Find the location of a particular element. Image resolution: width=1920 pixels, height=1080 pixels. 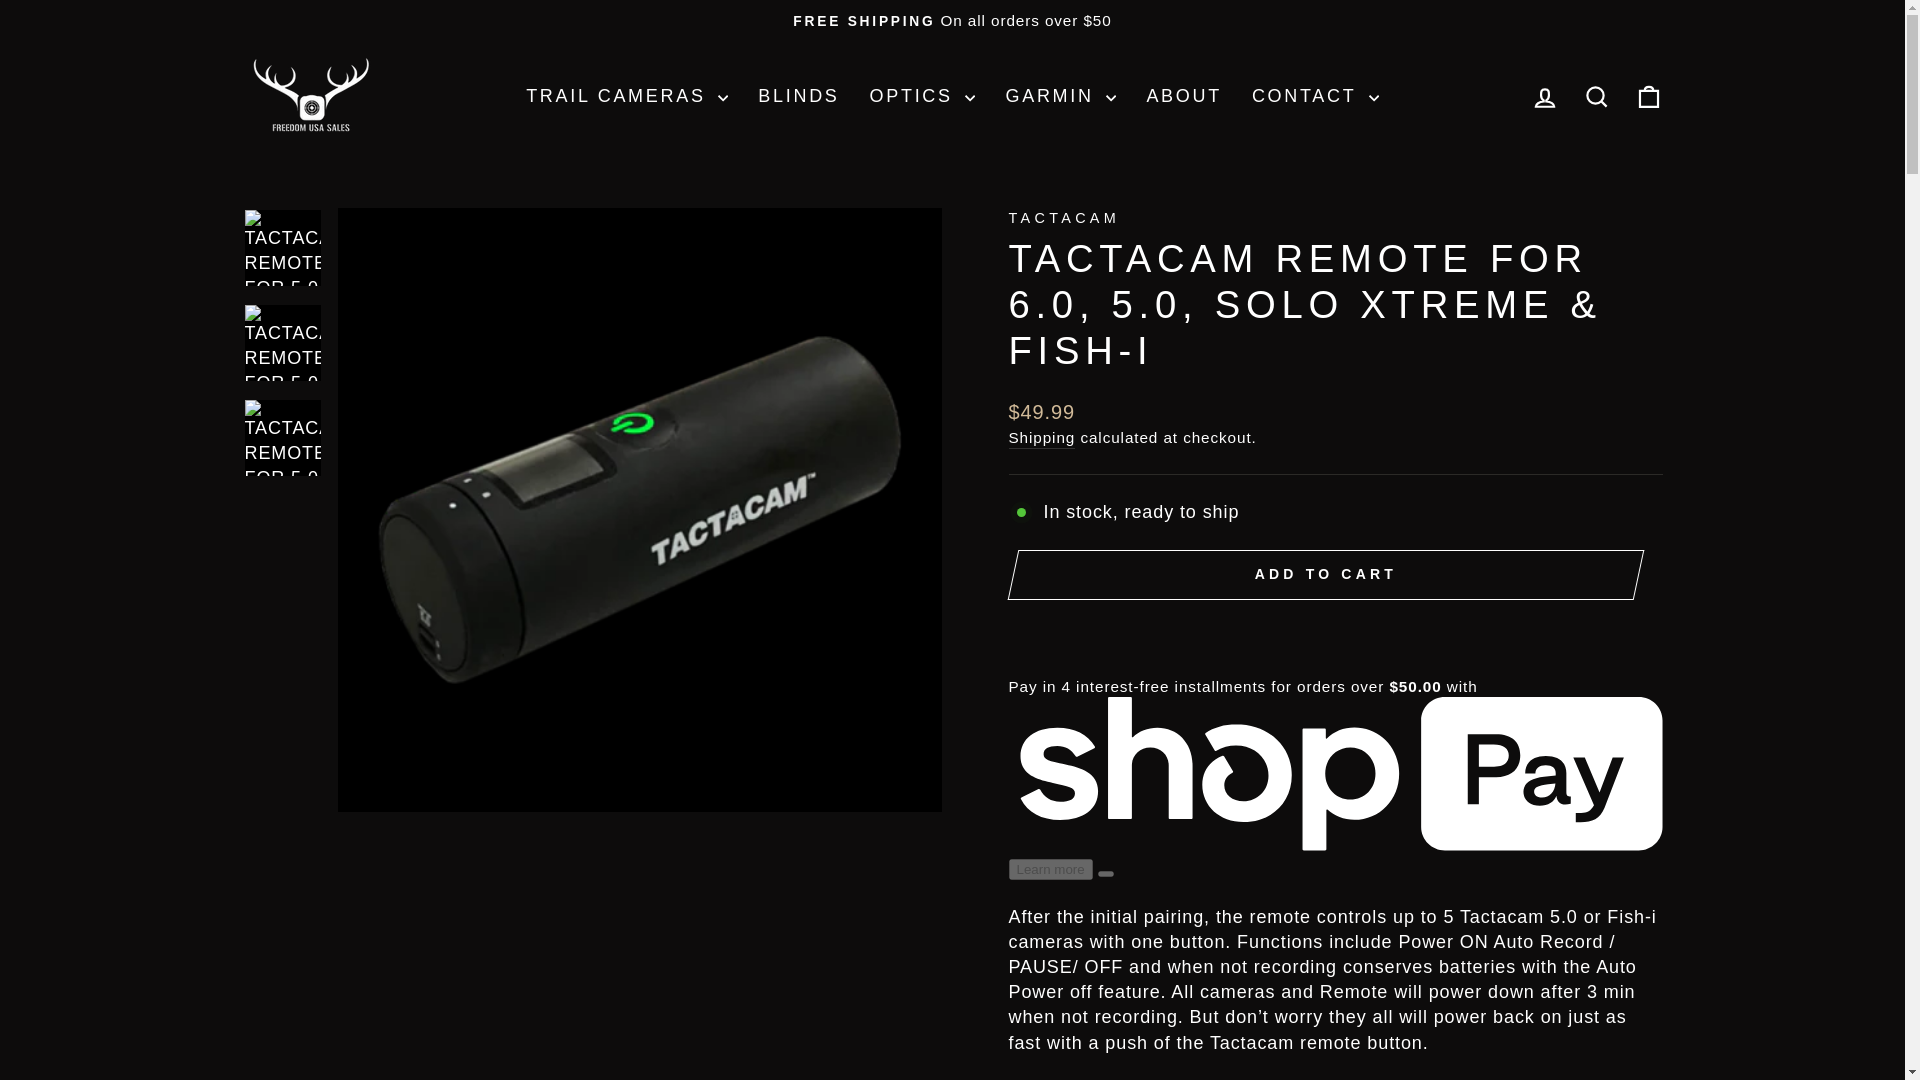

ICON-SEARCH is located at coordinates (1596, 97).